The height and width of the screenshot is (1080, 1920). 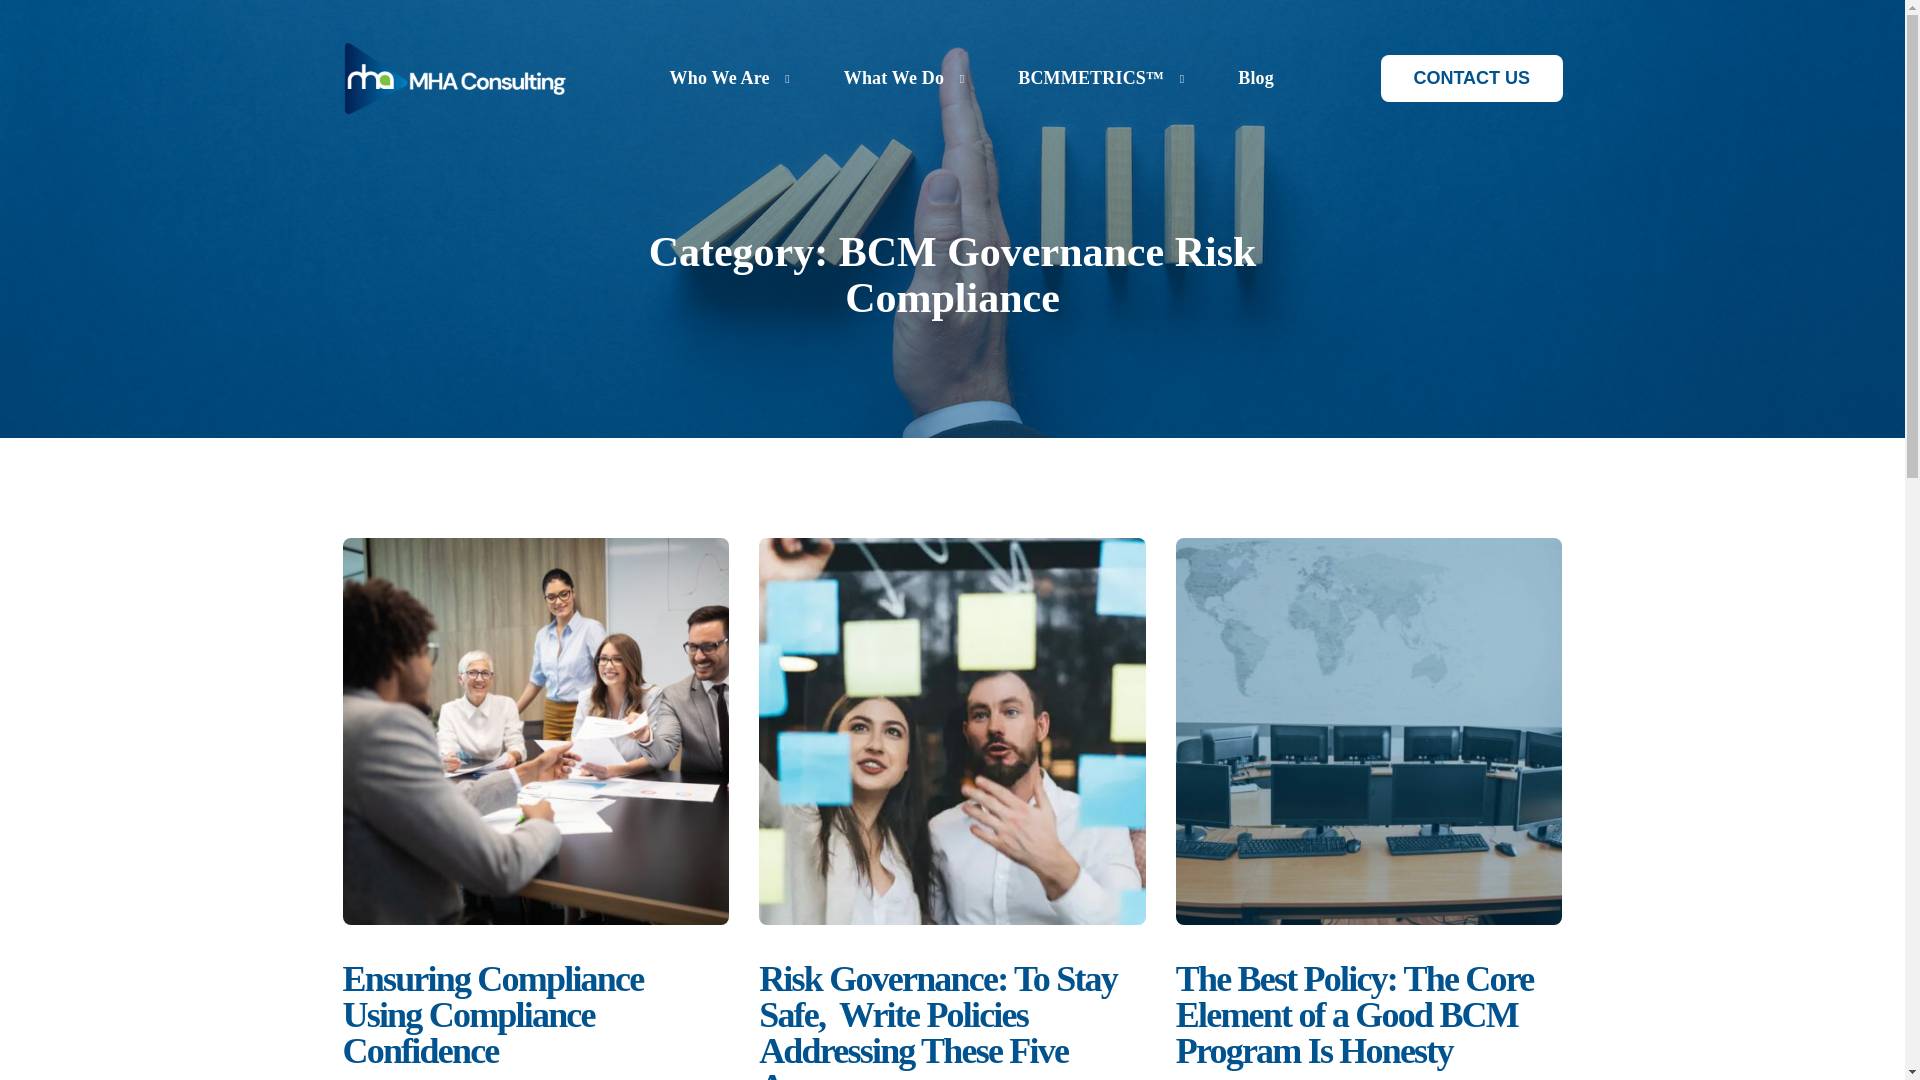 What do you see at coordinates (535, 1015) in the screenshot?
I see `Ensuring Compliance Using Compliance Confidence` at bounding box center [535, 1015].